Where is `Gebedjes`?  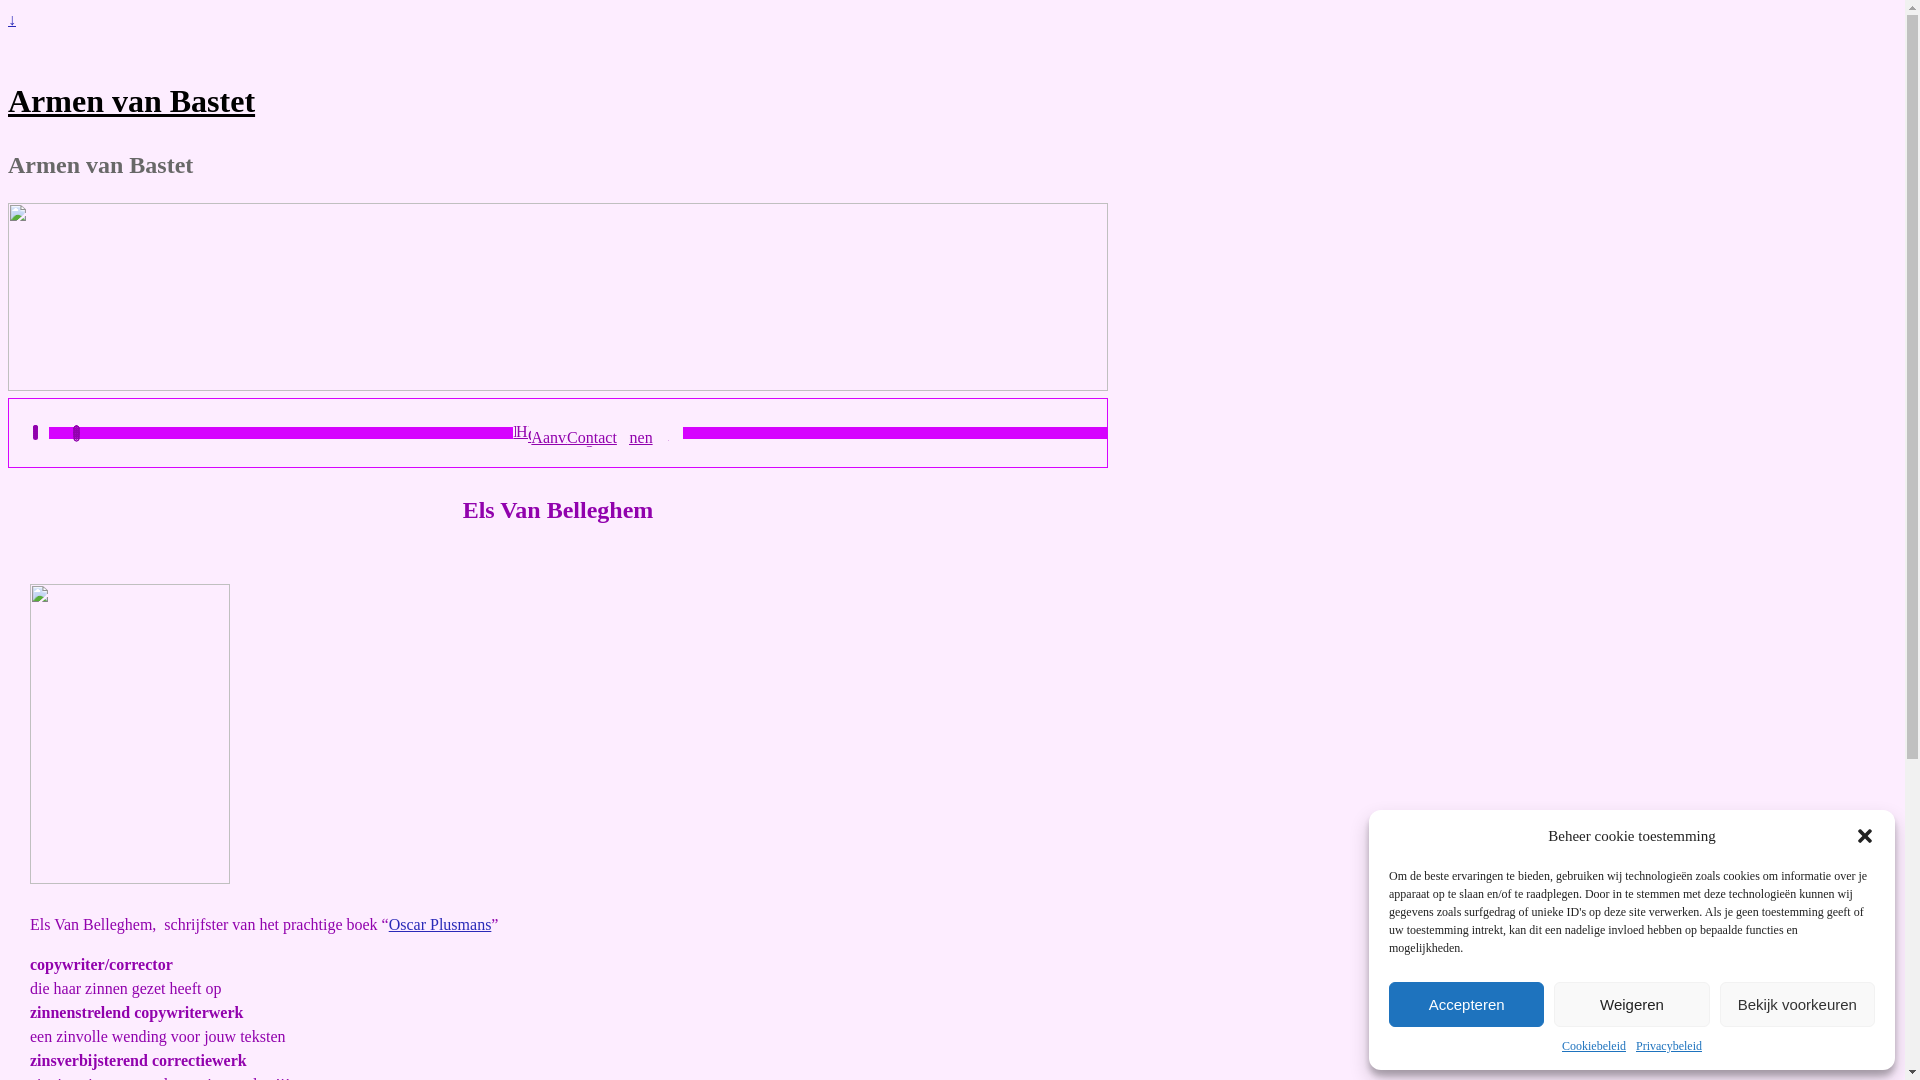
Gebedjes is located at coordinates (598, 432).